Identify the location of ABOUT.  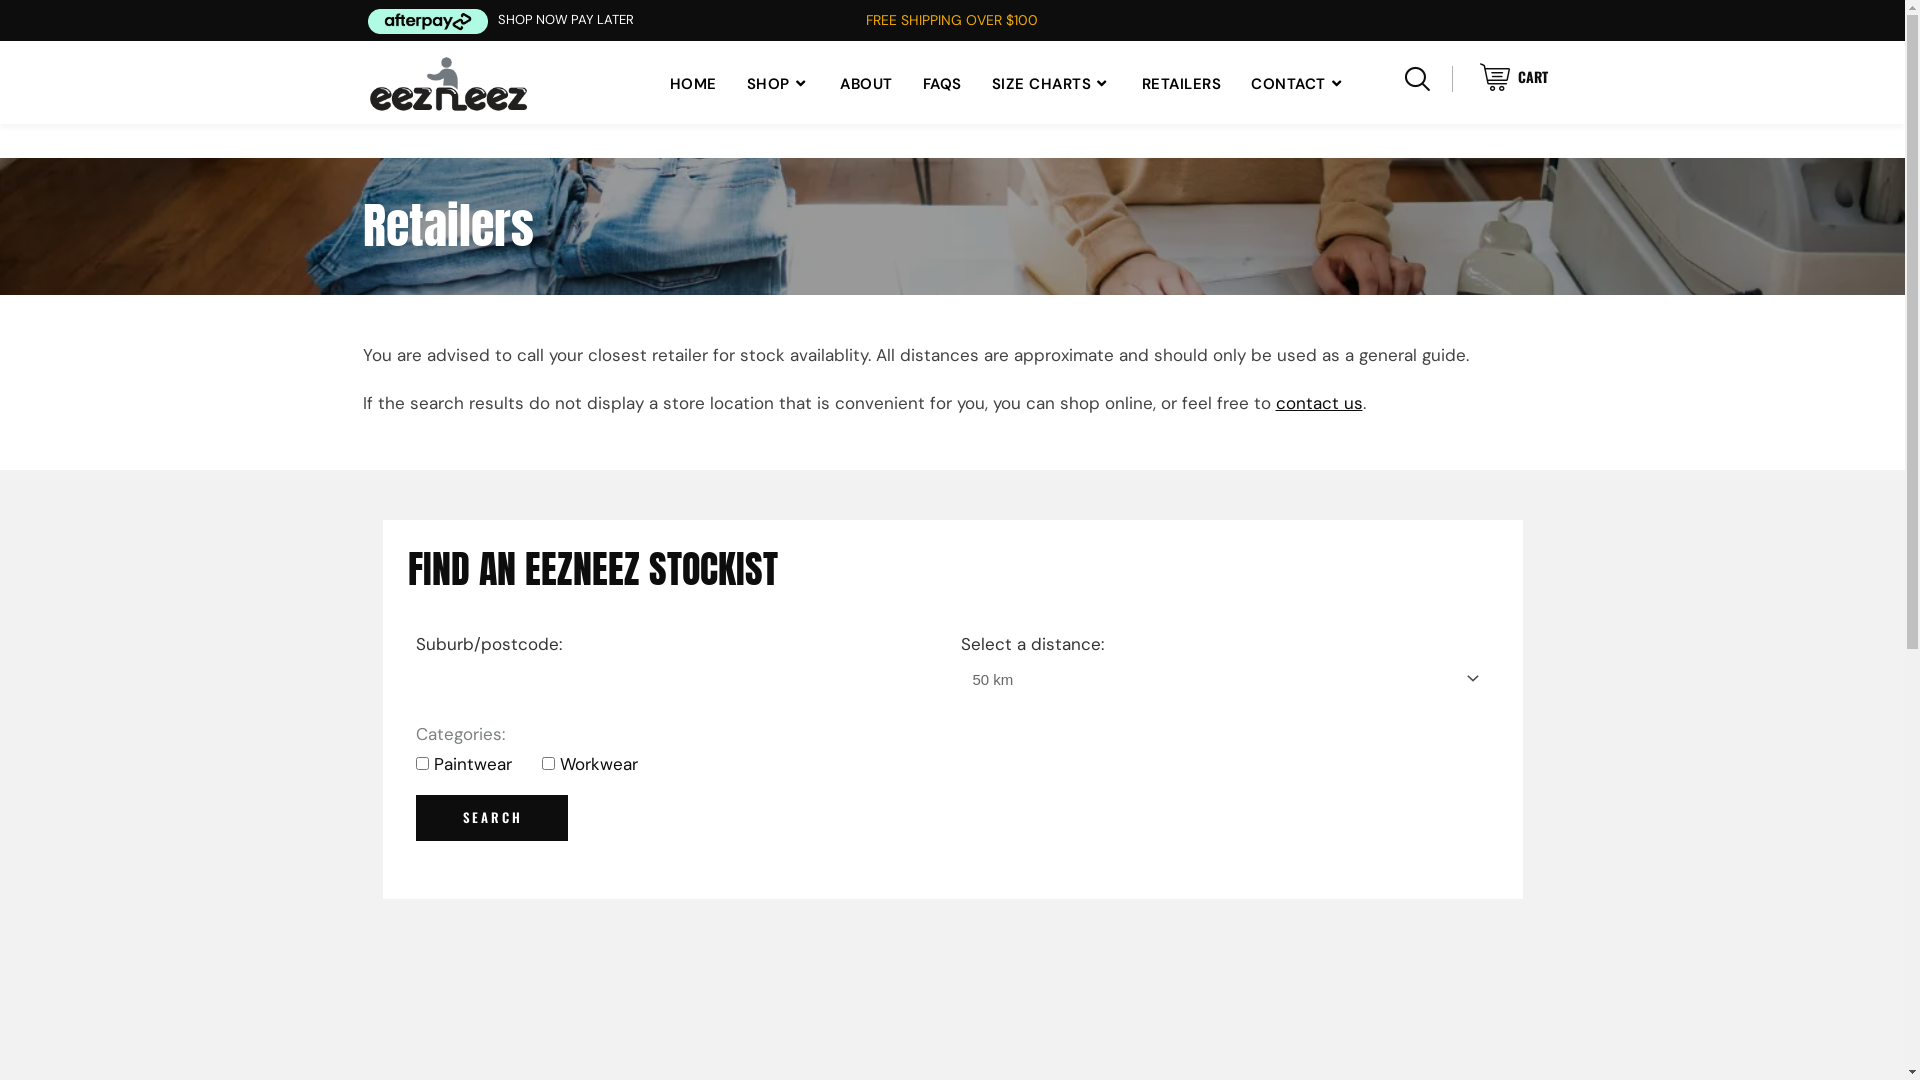
(866, 84).